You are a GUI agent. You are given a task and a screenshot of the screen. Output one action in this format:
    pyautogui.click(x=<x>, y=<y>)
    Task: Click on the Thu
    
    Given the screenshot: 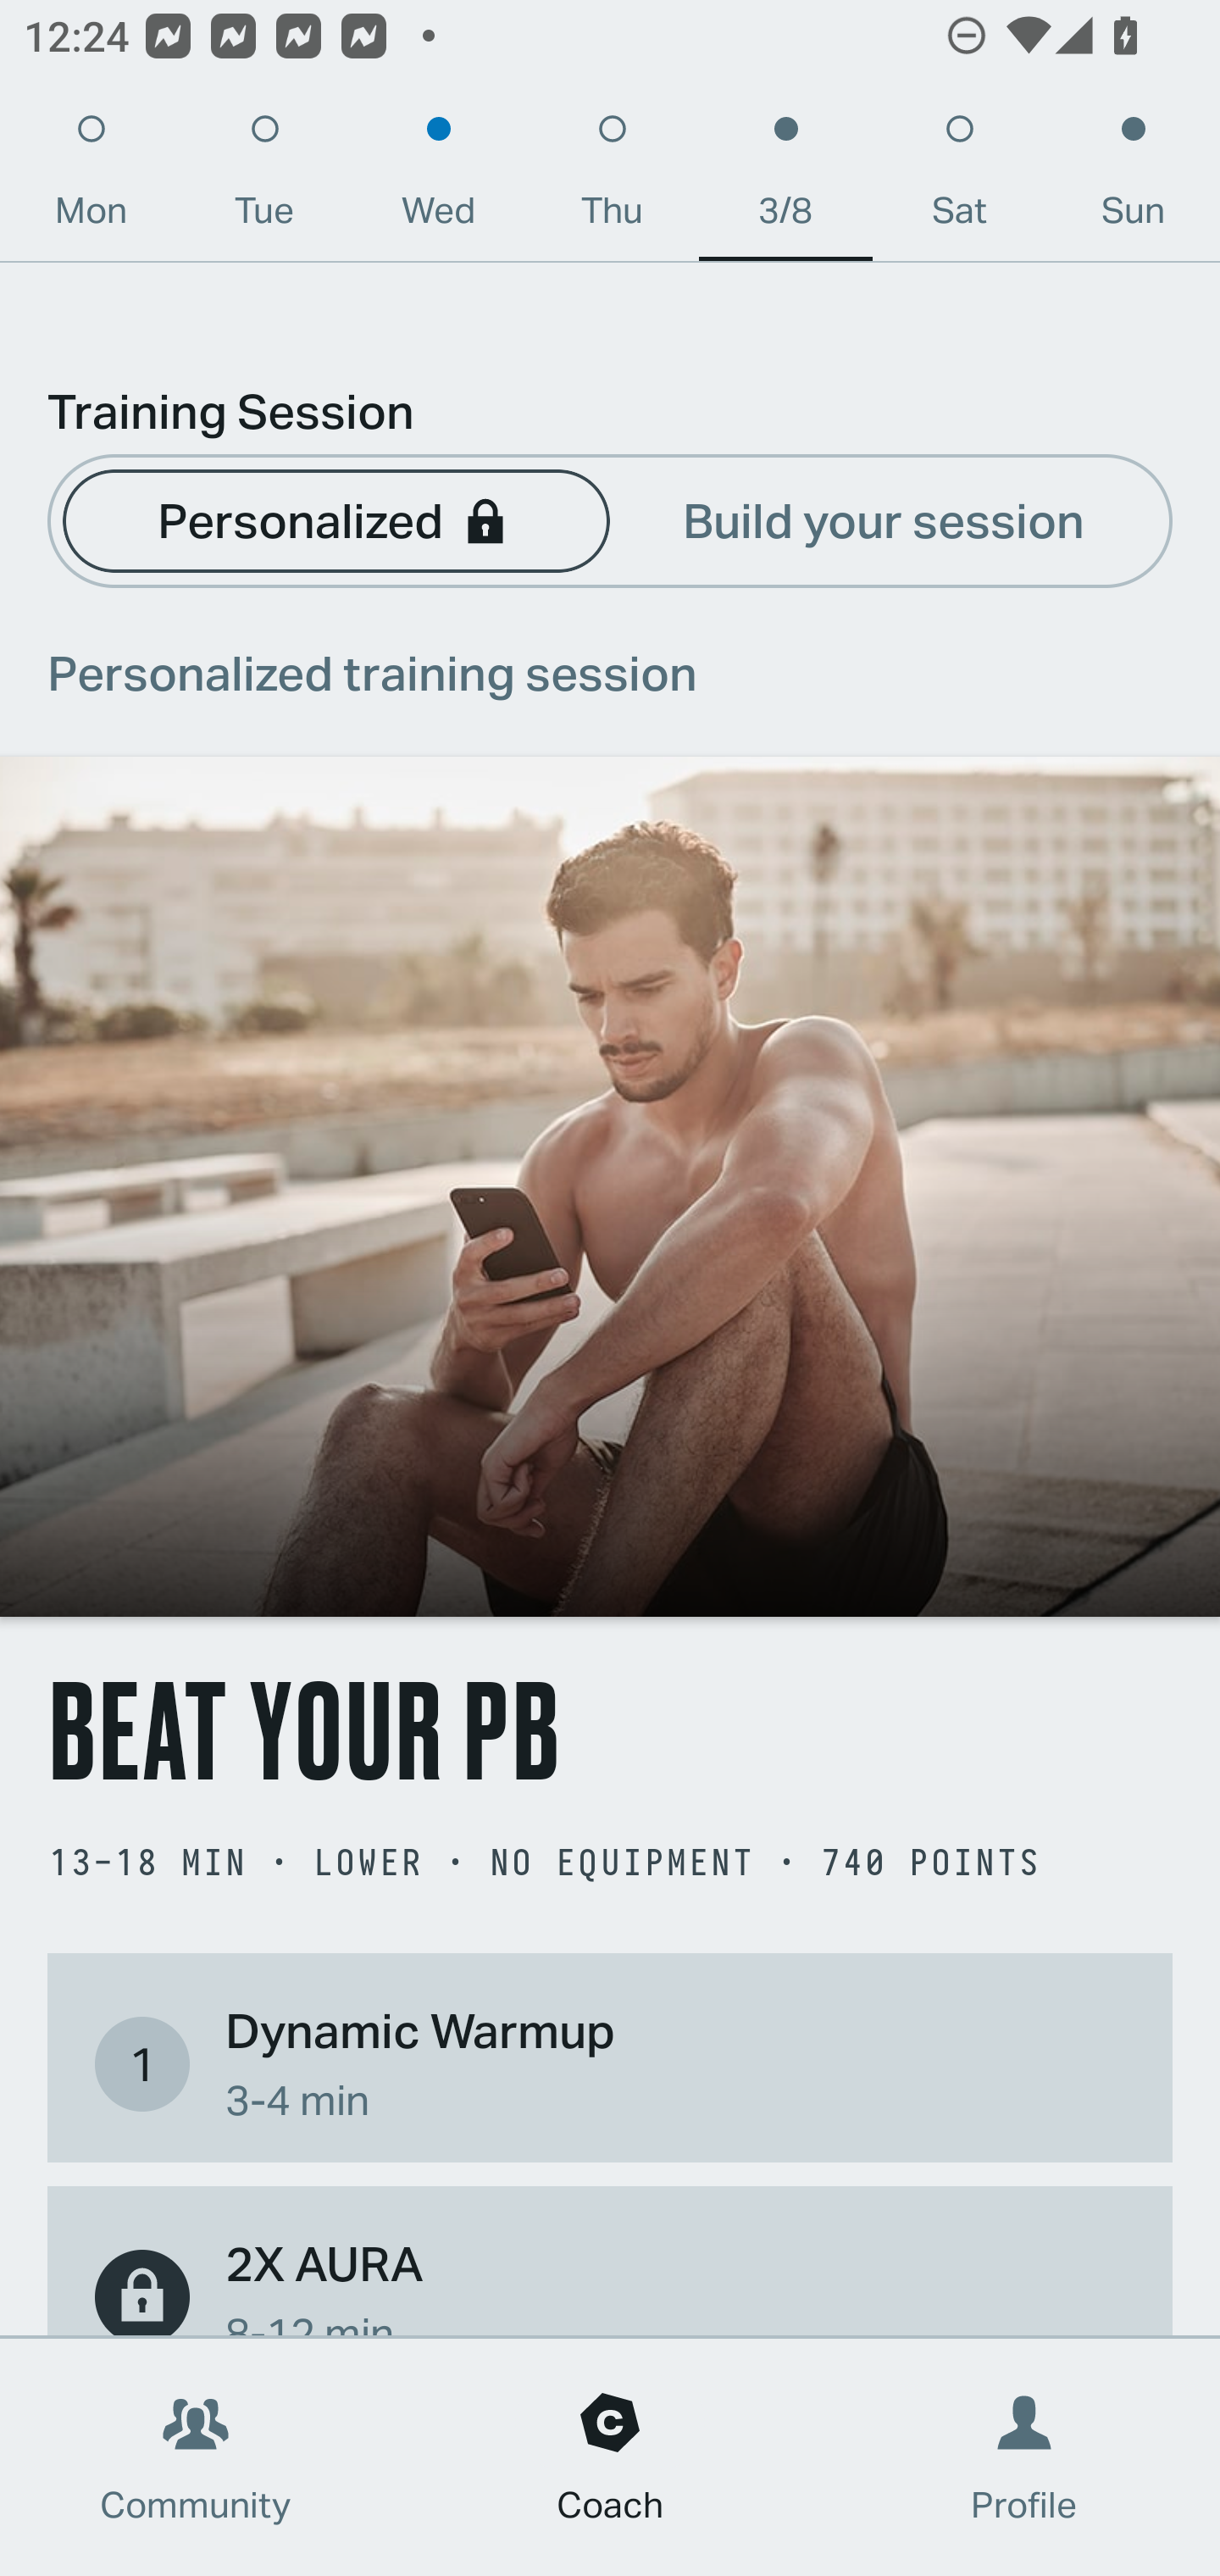 What is the action you would take?
    pyautogui.click(x=612, y=178)
    